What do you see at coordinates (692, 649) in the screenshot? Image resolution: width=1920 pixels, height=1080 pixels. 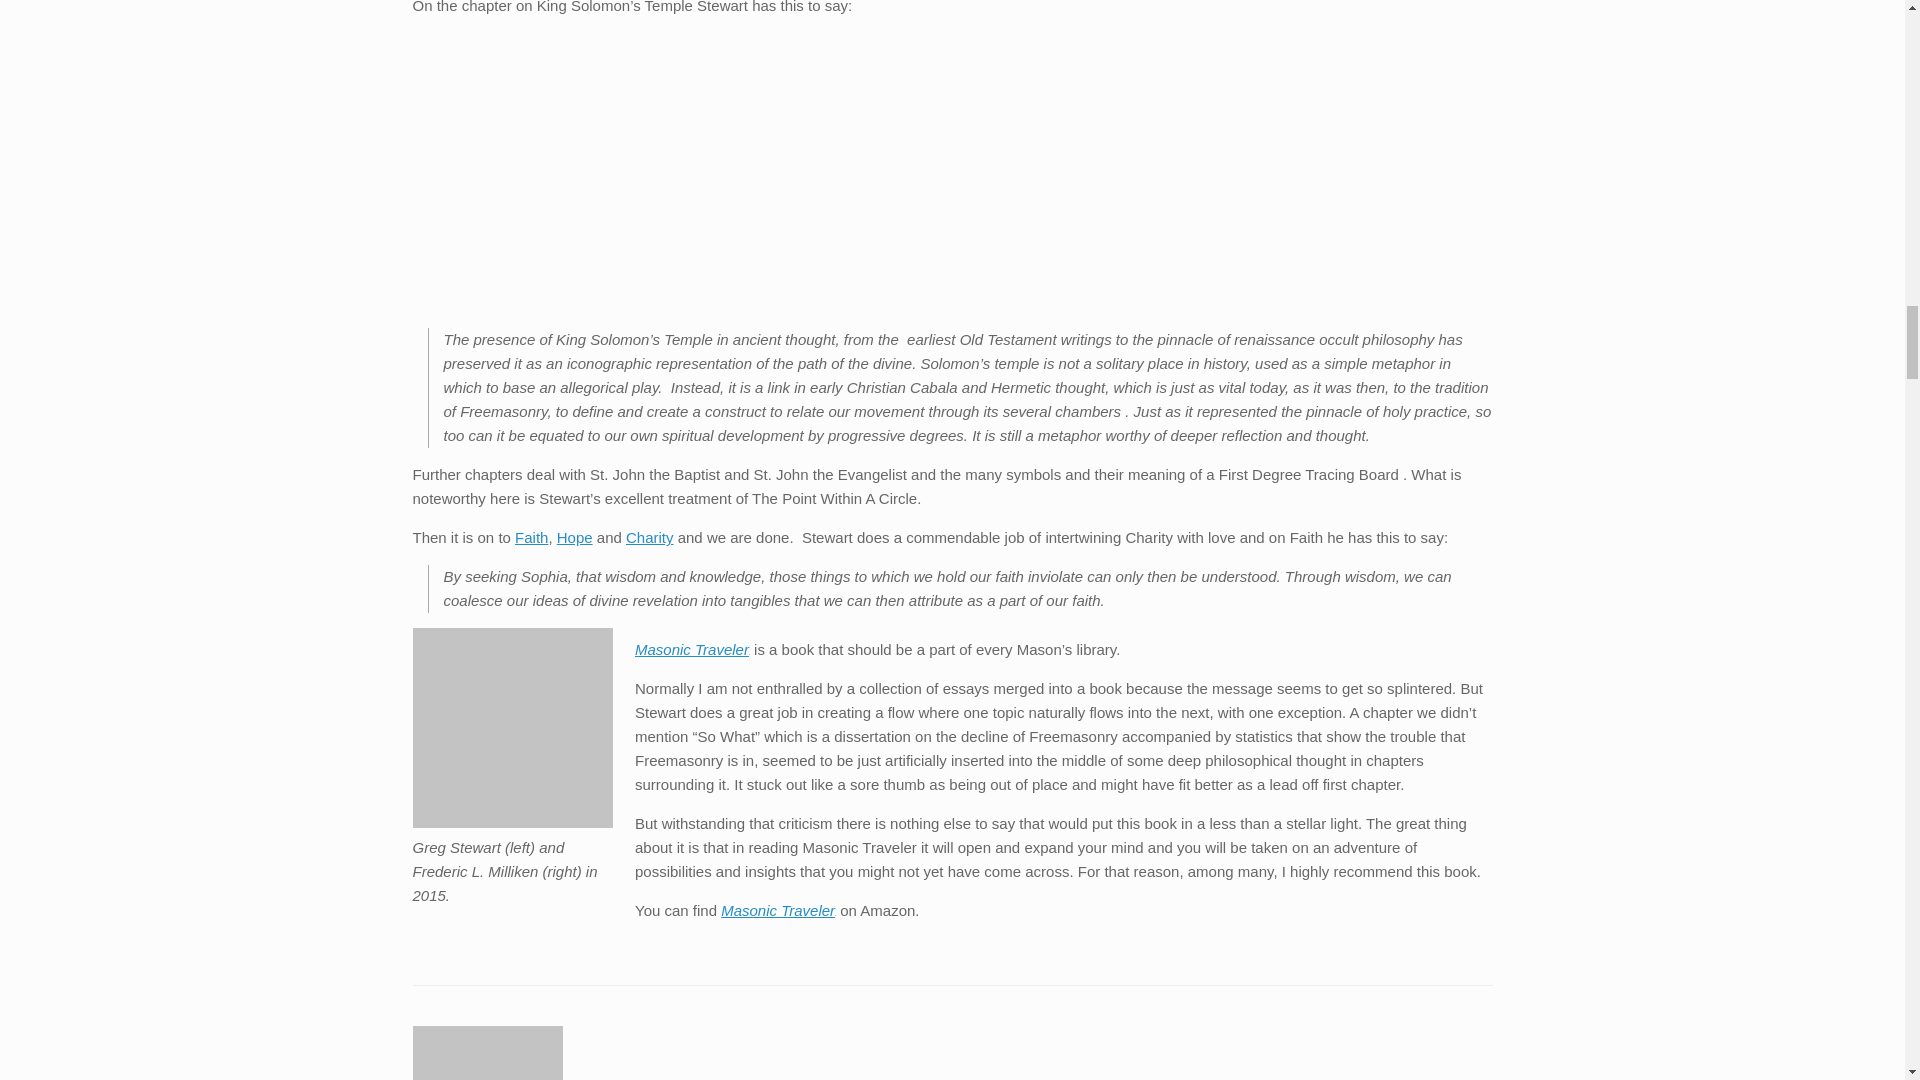 I see `Masonic Traveler` at bounding box center [692, 649].